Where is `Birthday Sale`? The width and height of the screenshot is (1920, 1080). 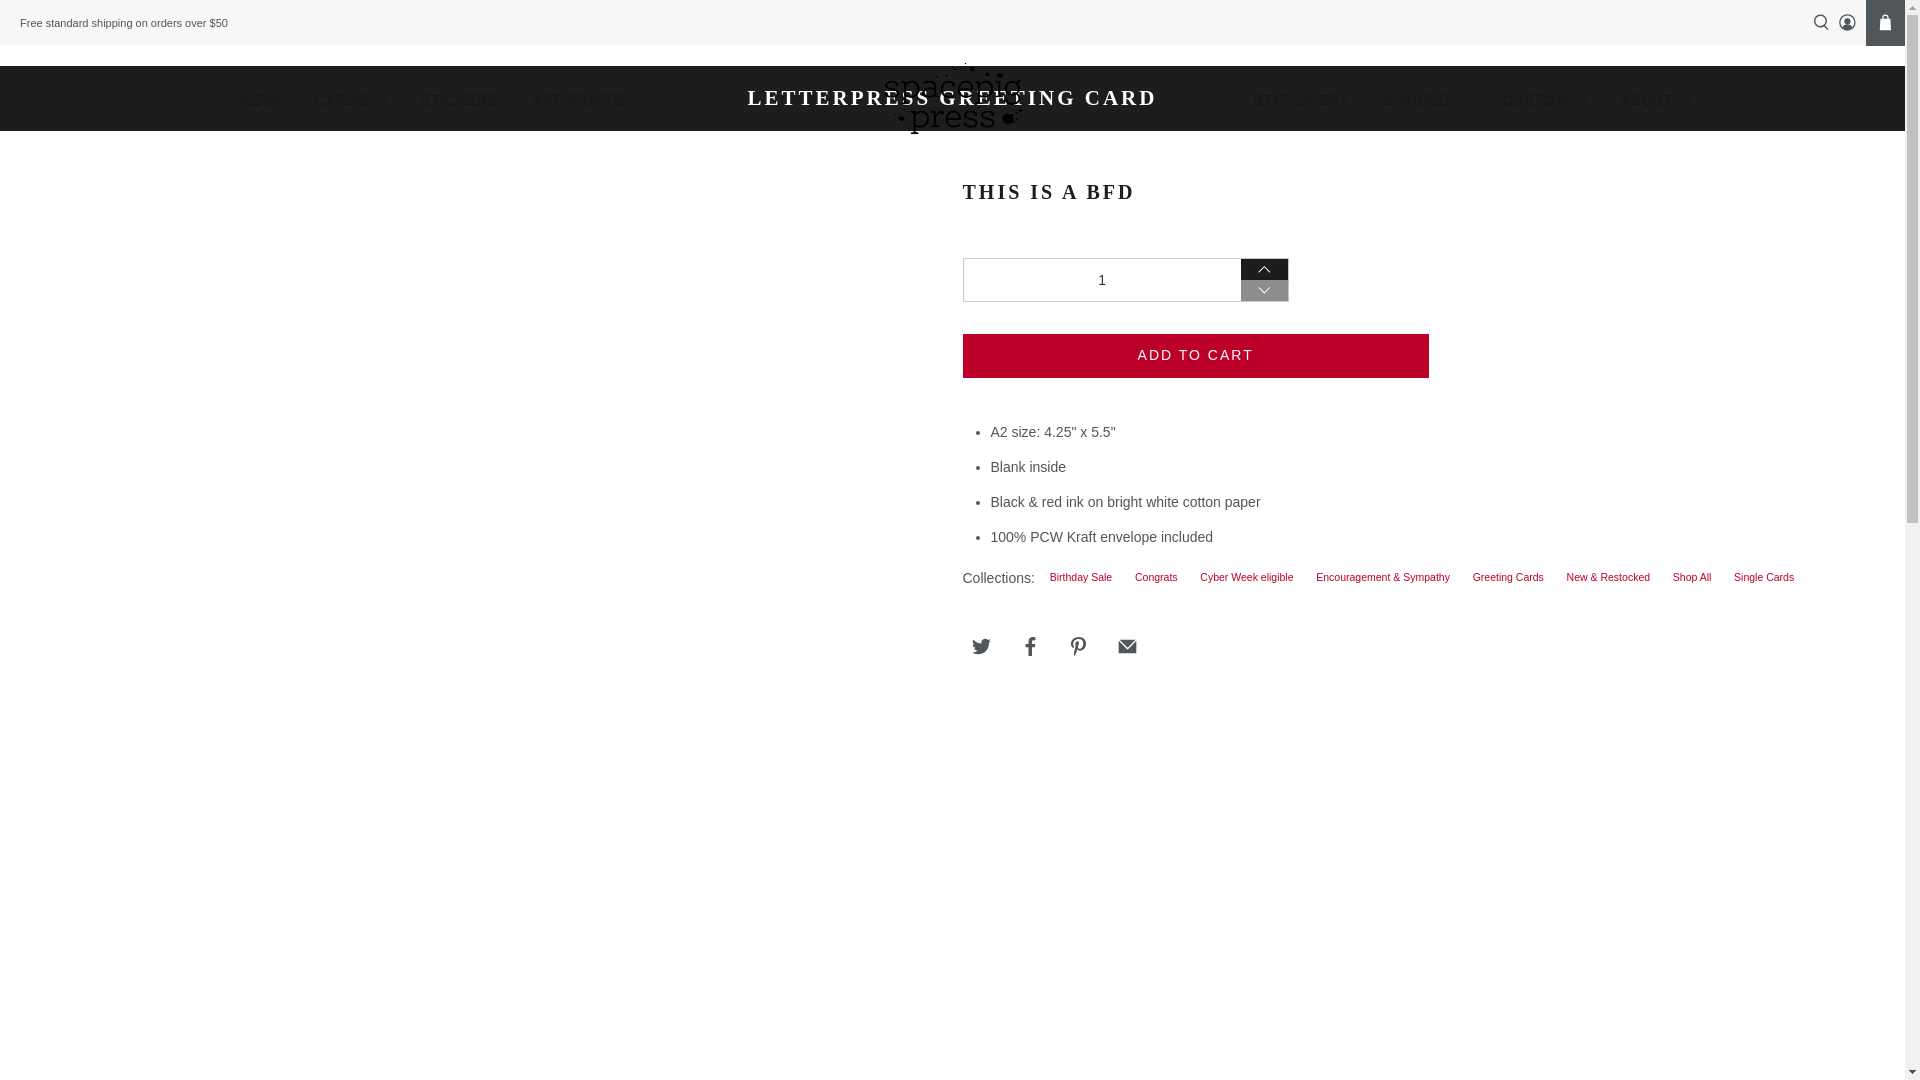
Birthday Sale is located at coordinates (1080, 578).